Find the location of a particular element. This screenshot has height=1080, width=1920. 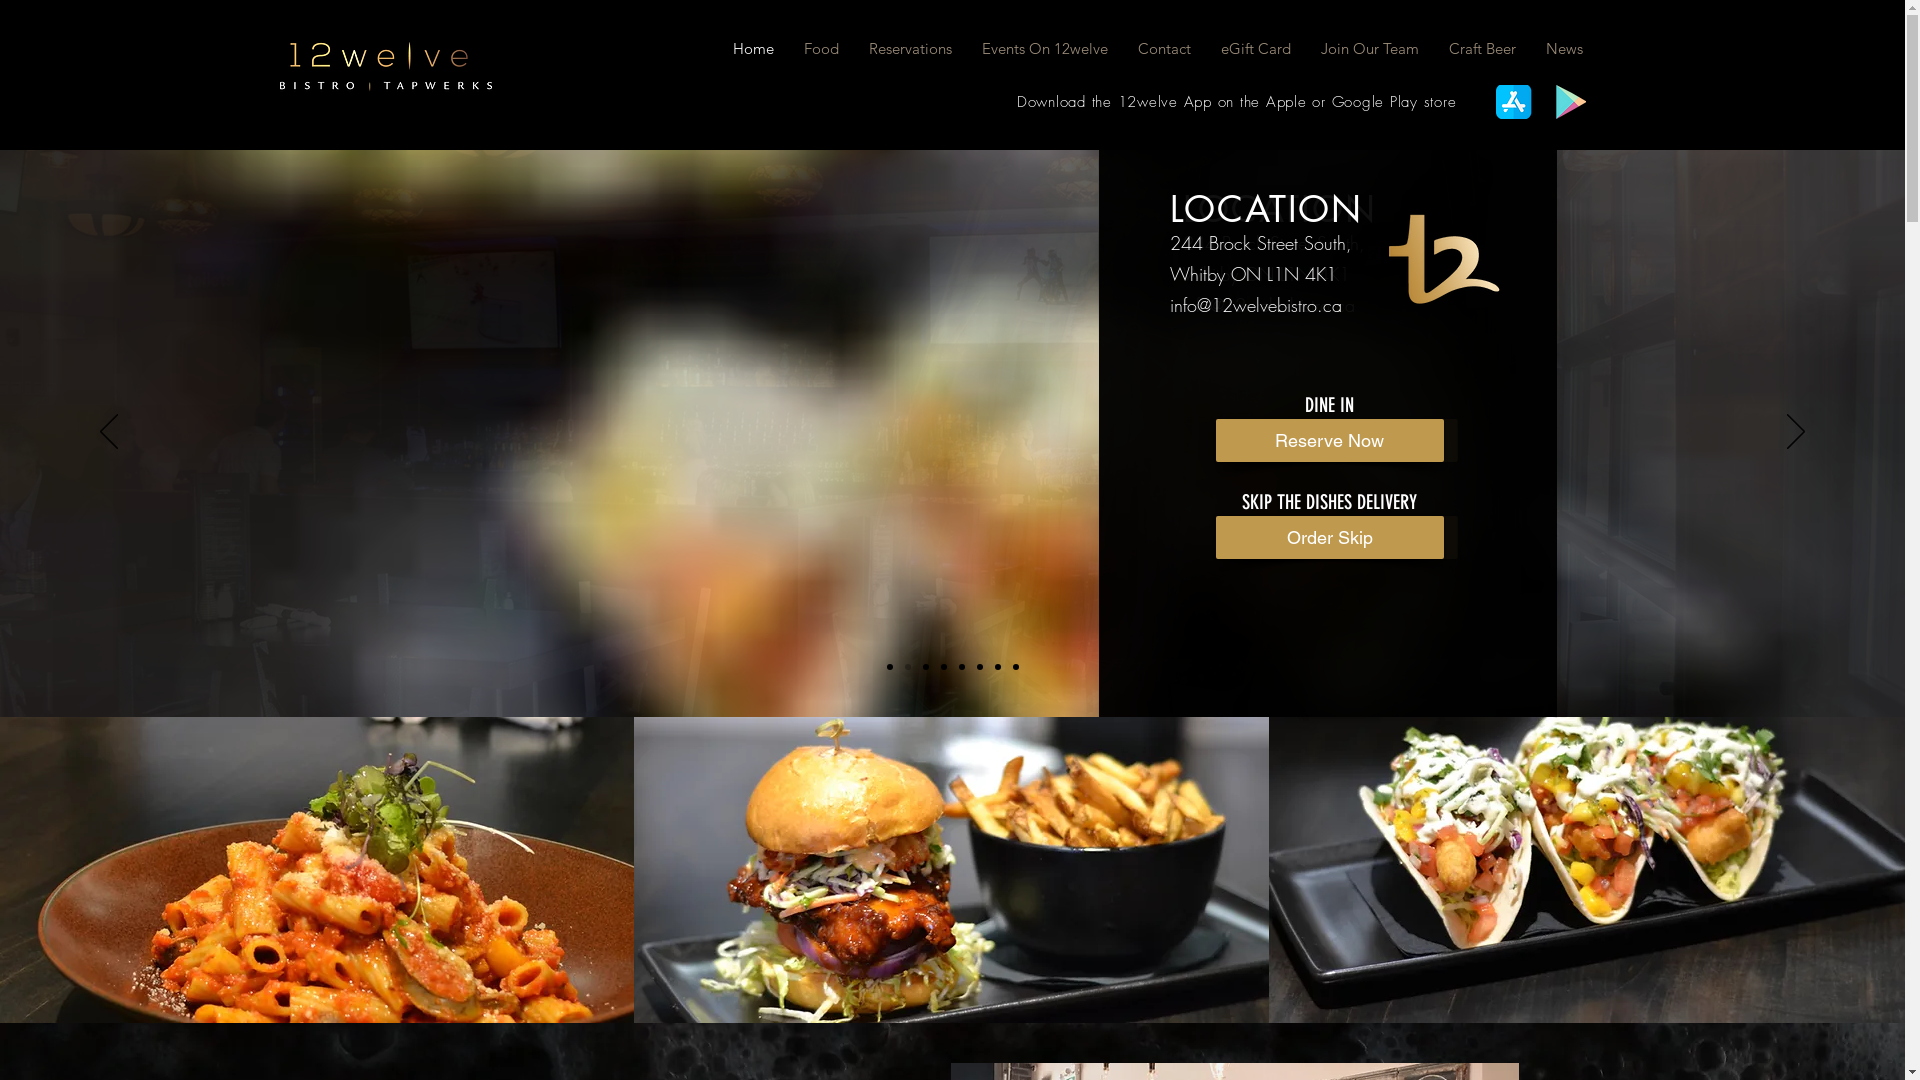

Reservations is located at coordinates (910, 49).